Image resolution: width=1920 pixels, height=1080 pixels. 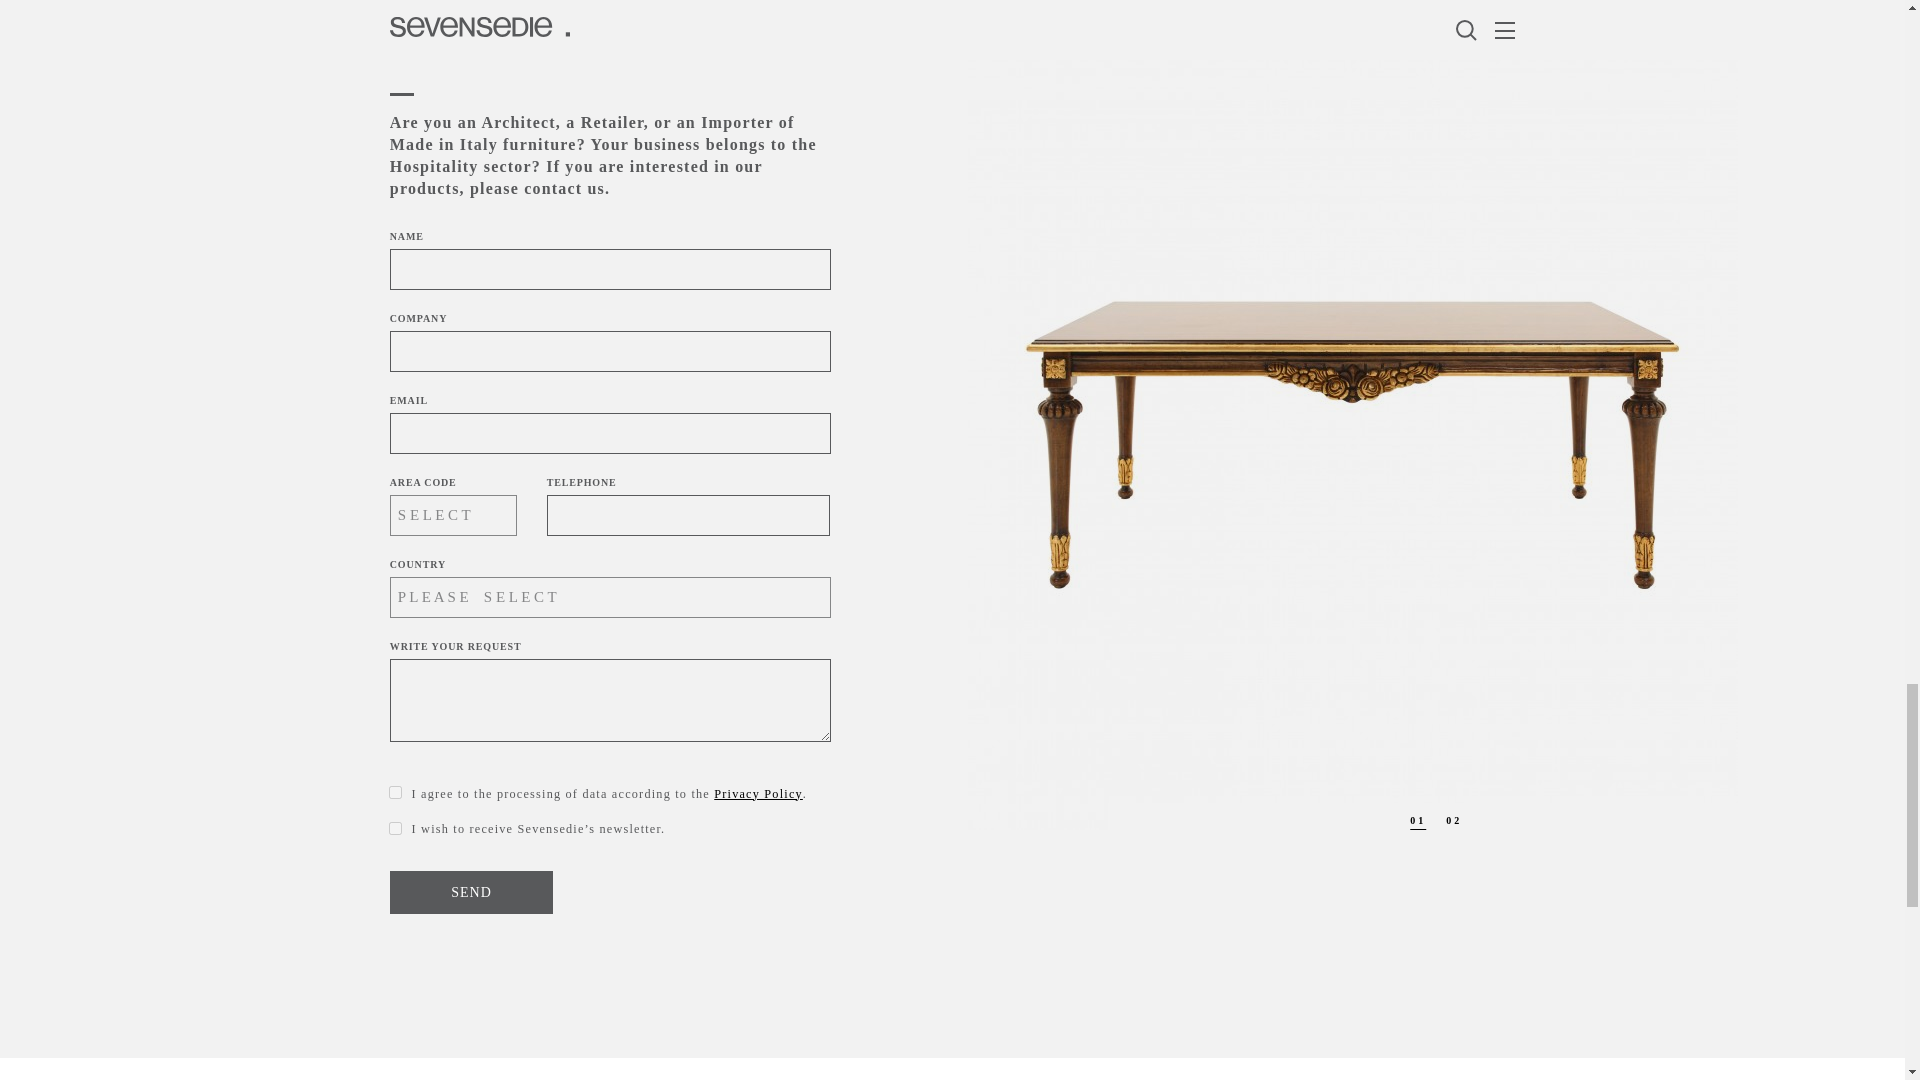 I want to click on Privacy Policy, so click(x=758, y=794).